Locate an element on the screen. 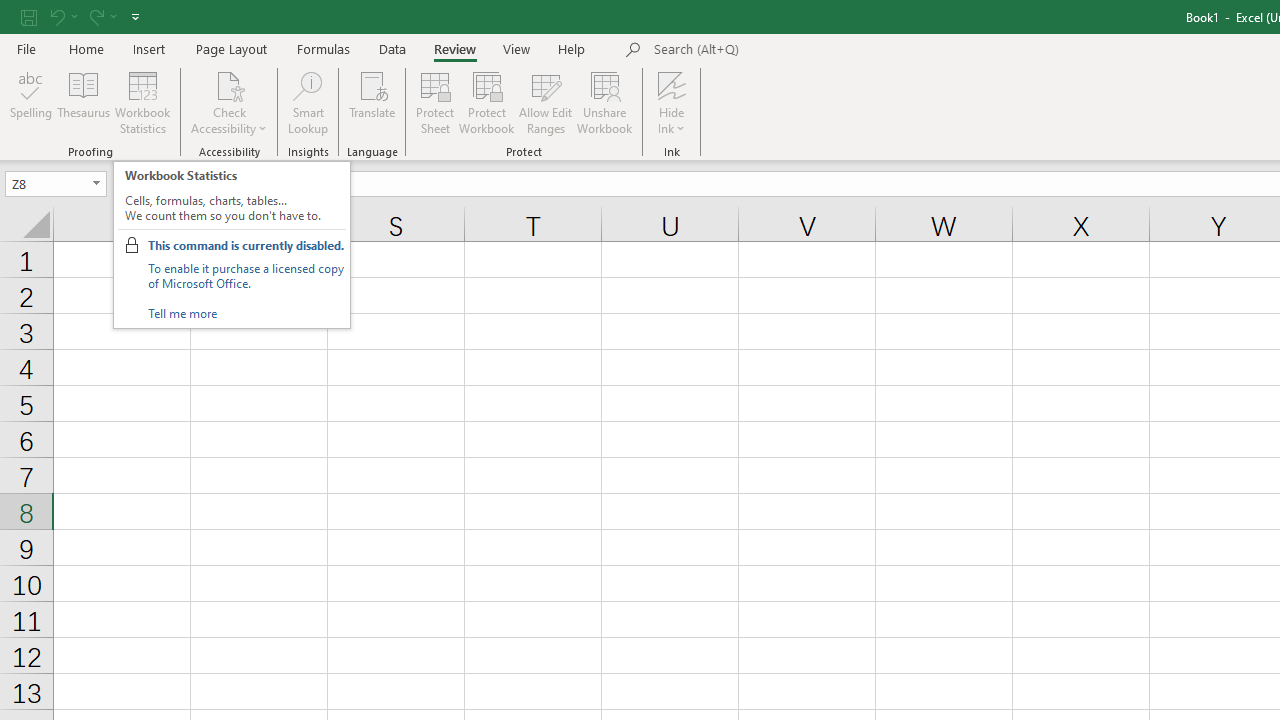 The width and height of the screenshot is (1280, 720). Workbook Statistics is located at coordinates (142, 102).